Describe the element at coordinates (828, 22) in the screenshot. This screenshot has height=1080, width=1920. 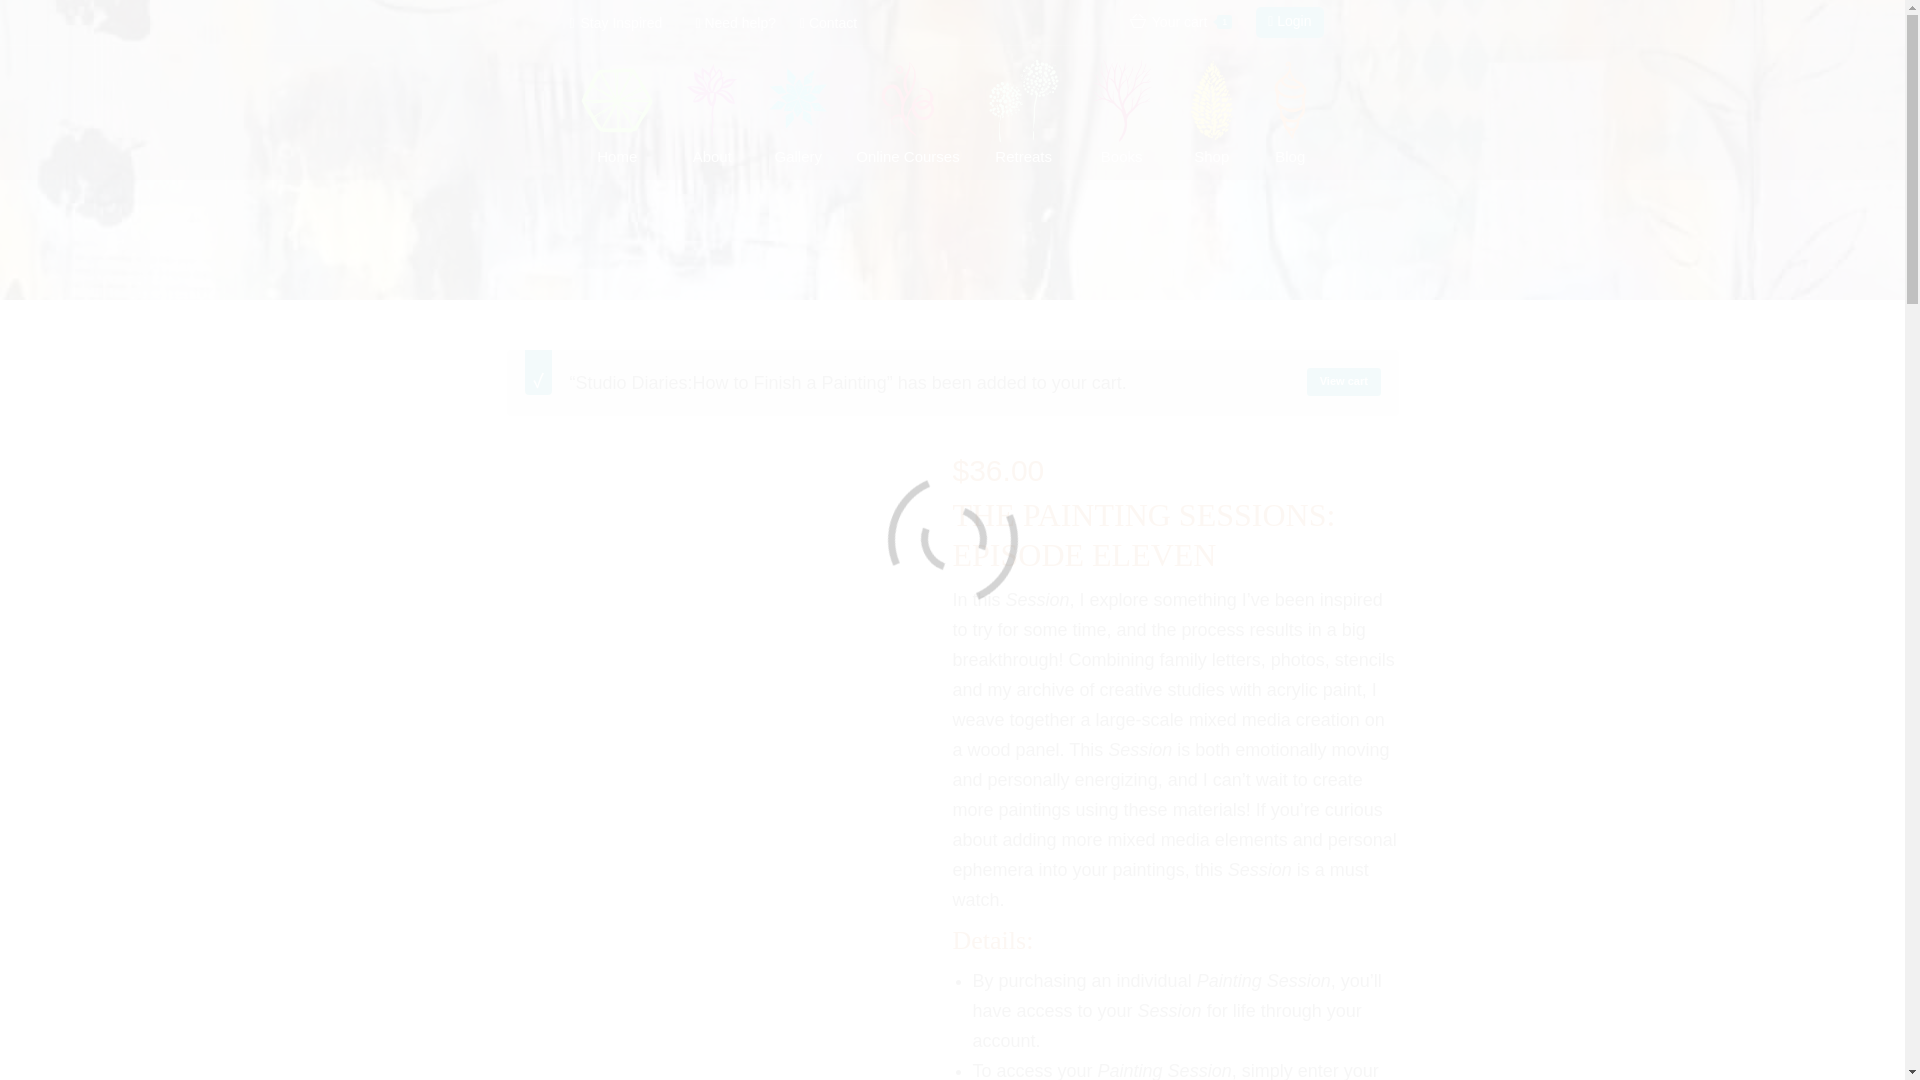
I see `Contact` at that location.